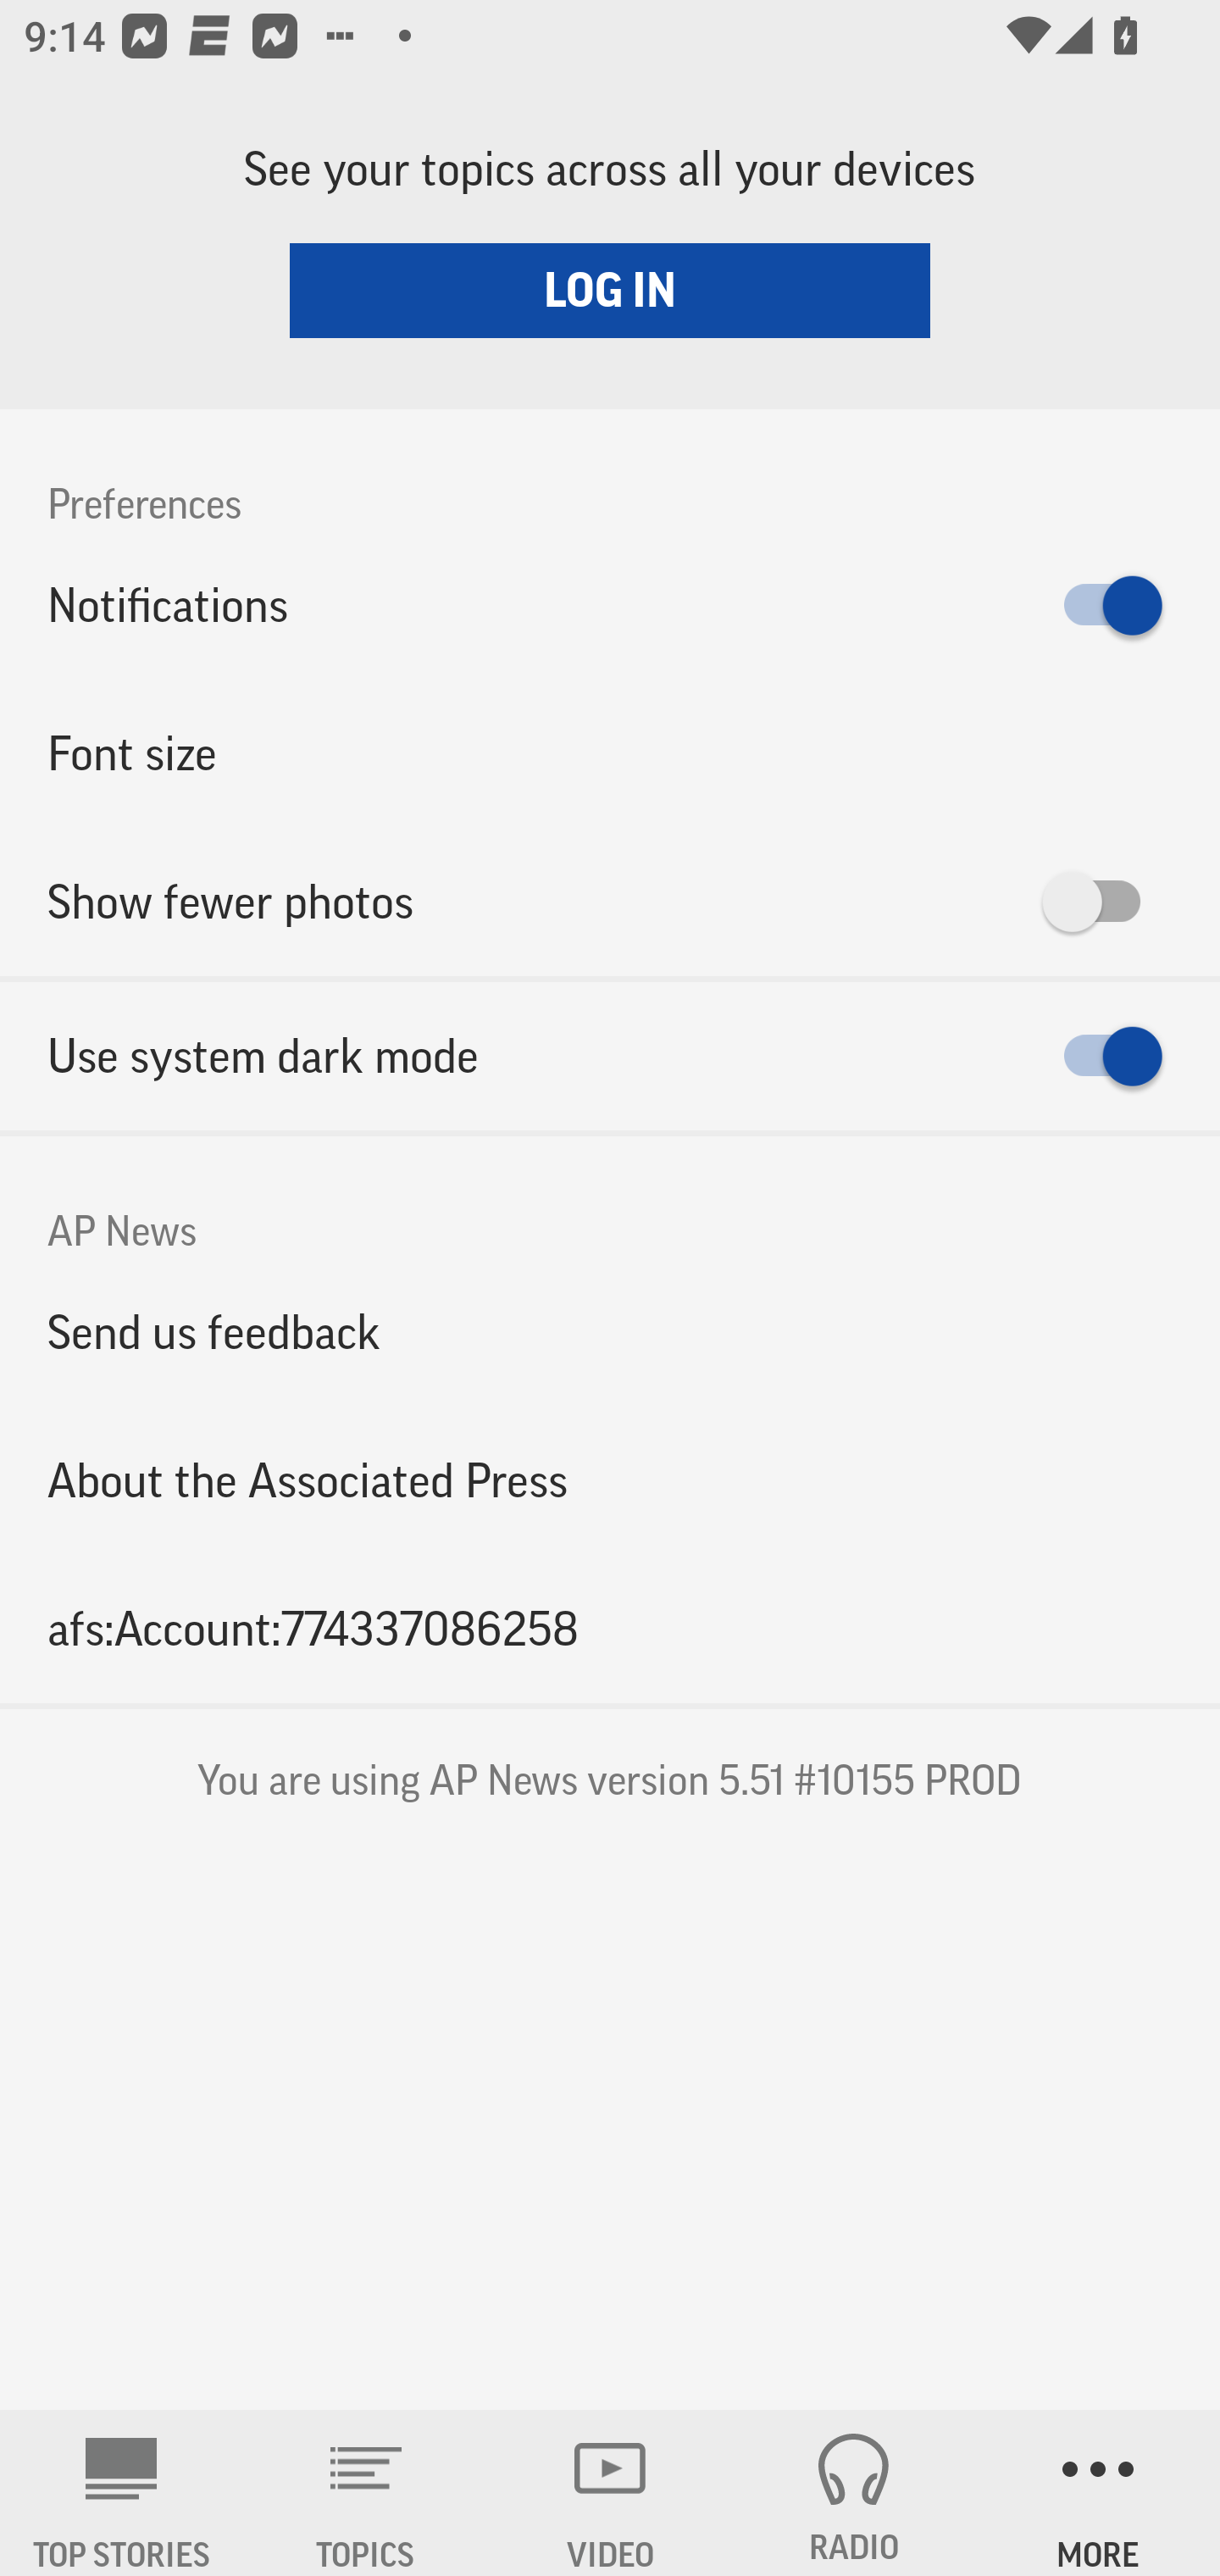 The height and width of the screenshot is (2576, 1220). What do you see at coordinates (122, 2493) in the screenshot?
I see `AP News TOP STORIES` at bounding box center [122, 2493].